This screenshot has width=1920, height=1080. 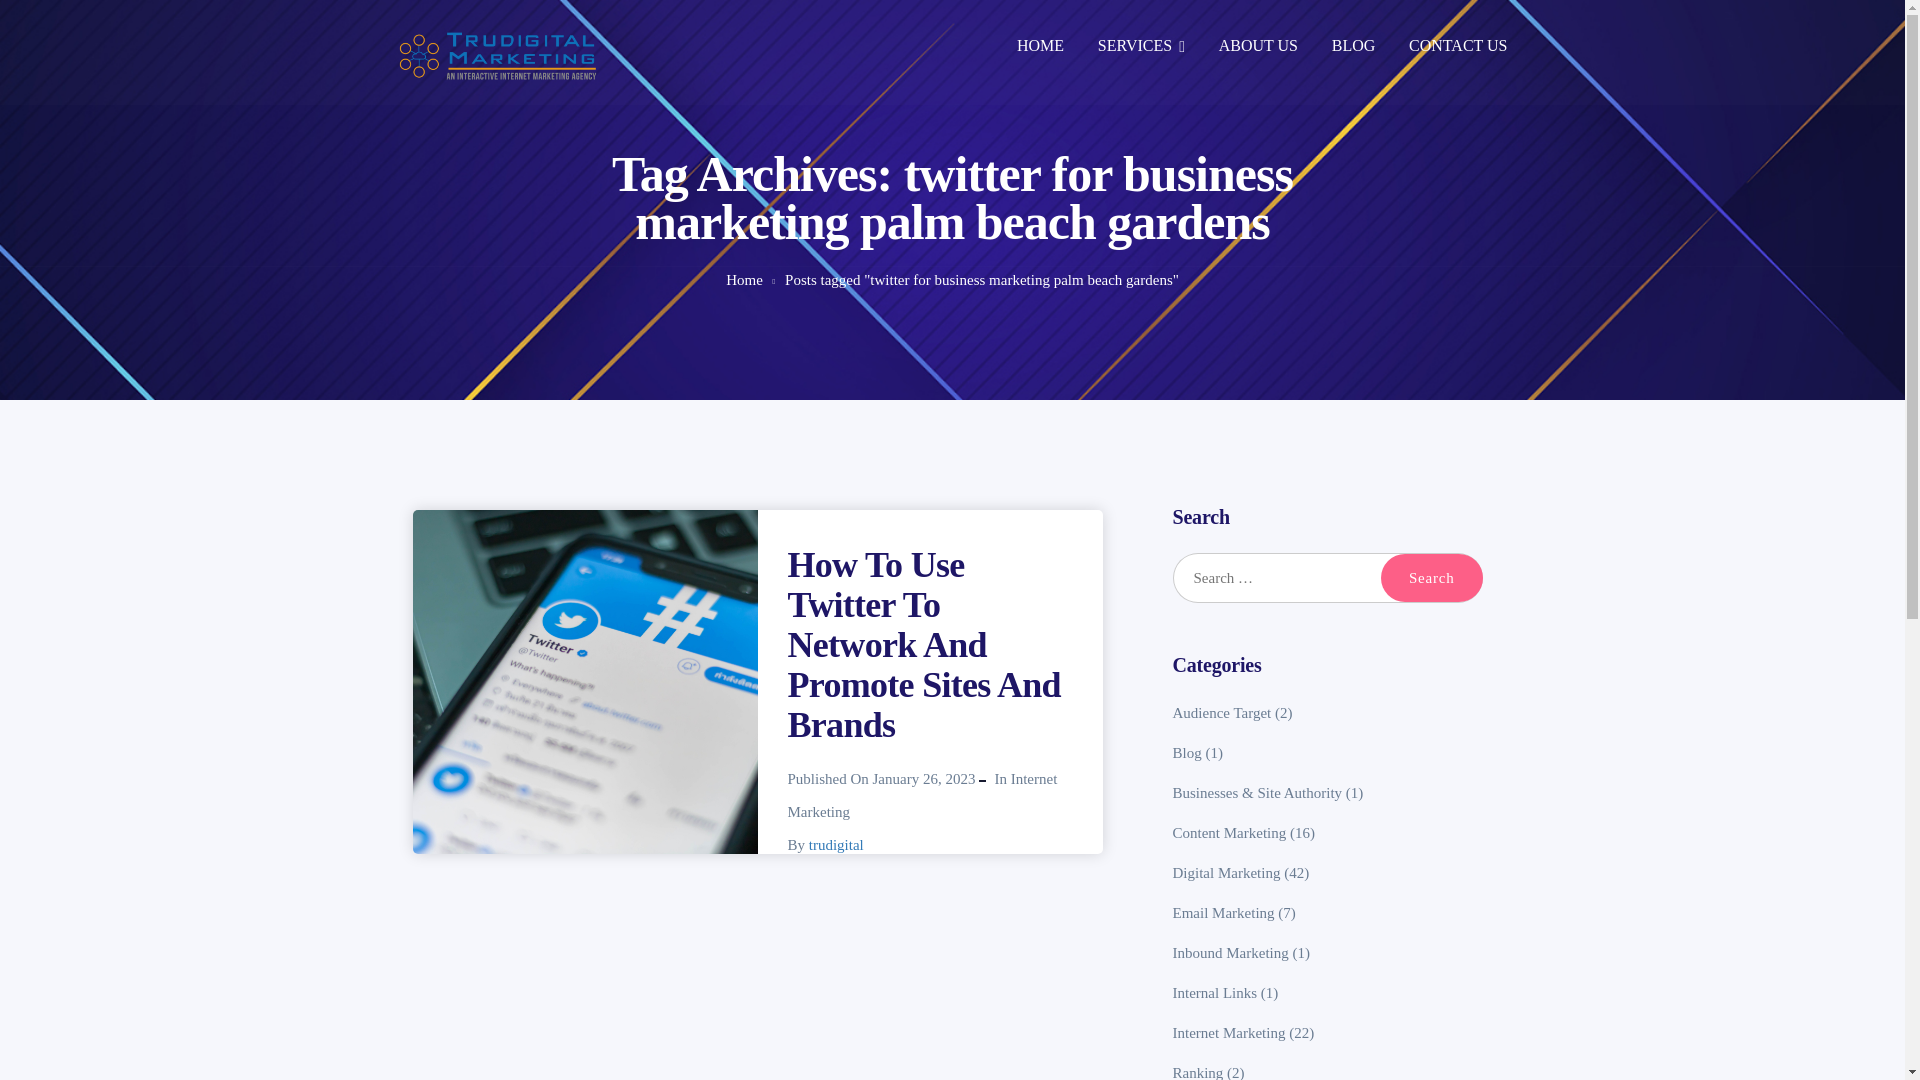 I want to click on Internal Links, so click(x=1215, y=992).